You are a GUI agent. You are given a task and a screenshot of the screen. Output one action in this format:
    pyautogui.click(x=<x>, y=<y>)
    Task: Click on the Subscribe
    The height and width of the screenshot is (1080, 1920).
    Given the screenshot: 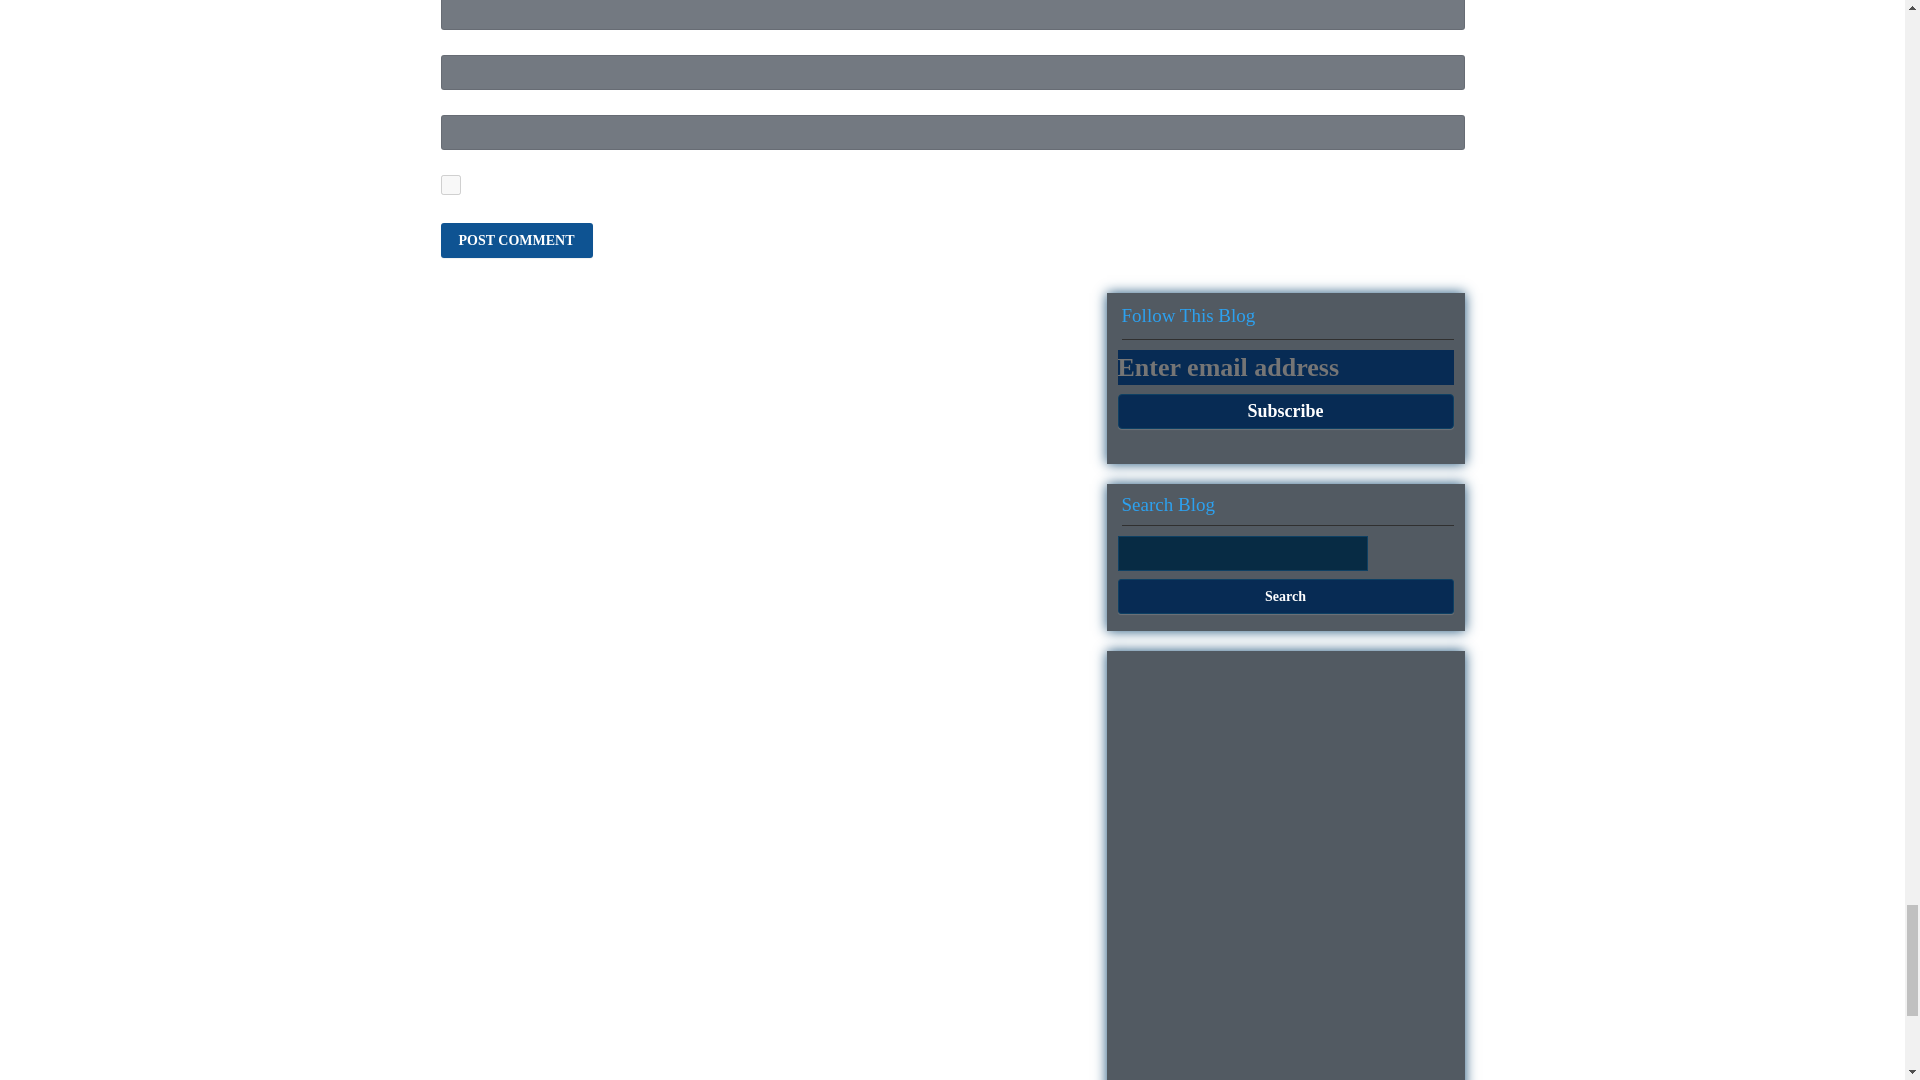 What is the action you would take?
    pyautogui.click(x=1285, y=411)
    